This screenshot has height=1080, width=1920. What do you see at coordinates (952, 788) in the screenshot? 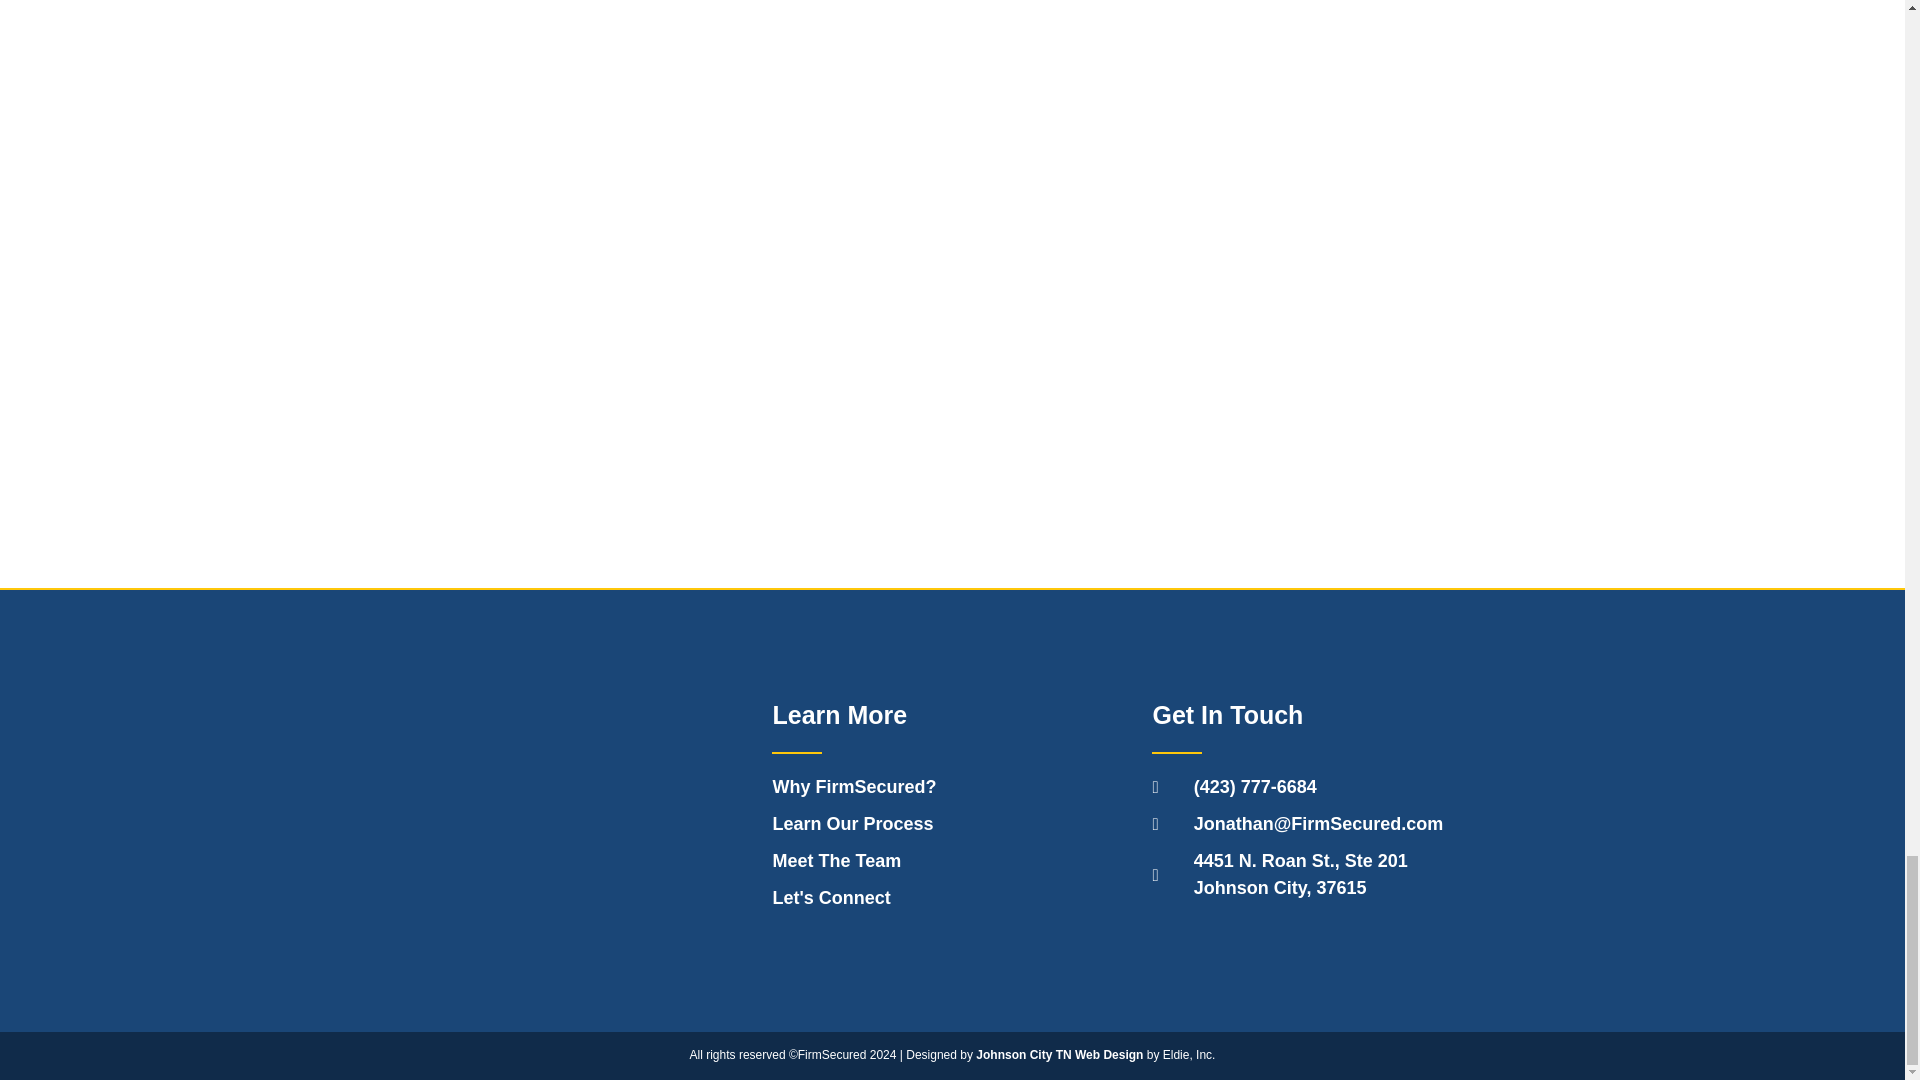
I see `Johnson City TN Web Design` at bounding box center [952, 788].